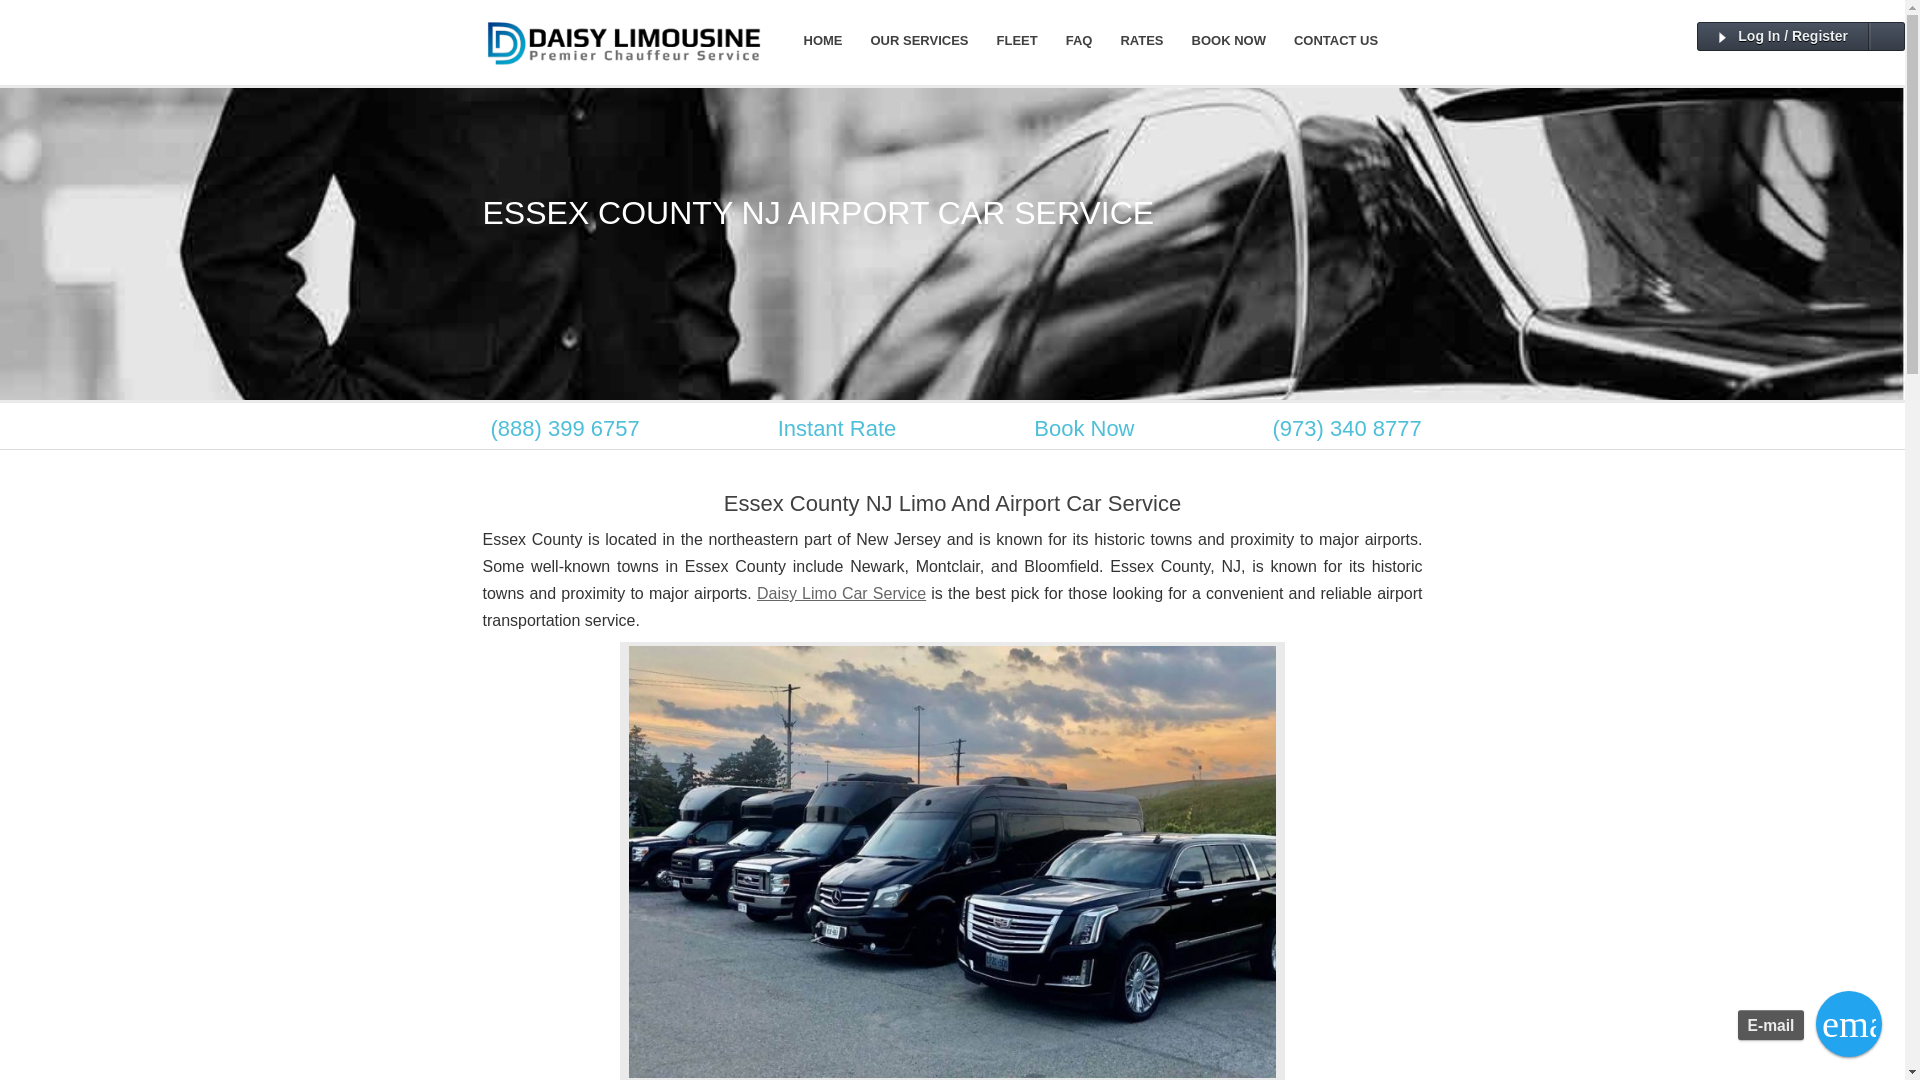 This screenshot has height=1080, width=1920. I want to click on HOME, so click(822, 40).